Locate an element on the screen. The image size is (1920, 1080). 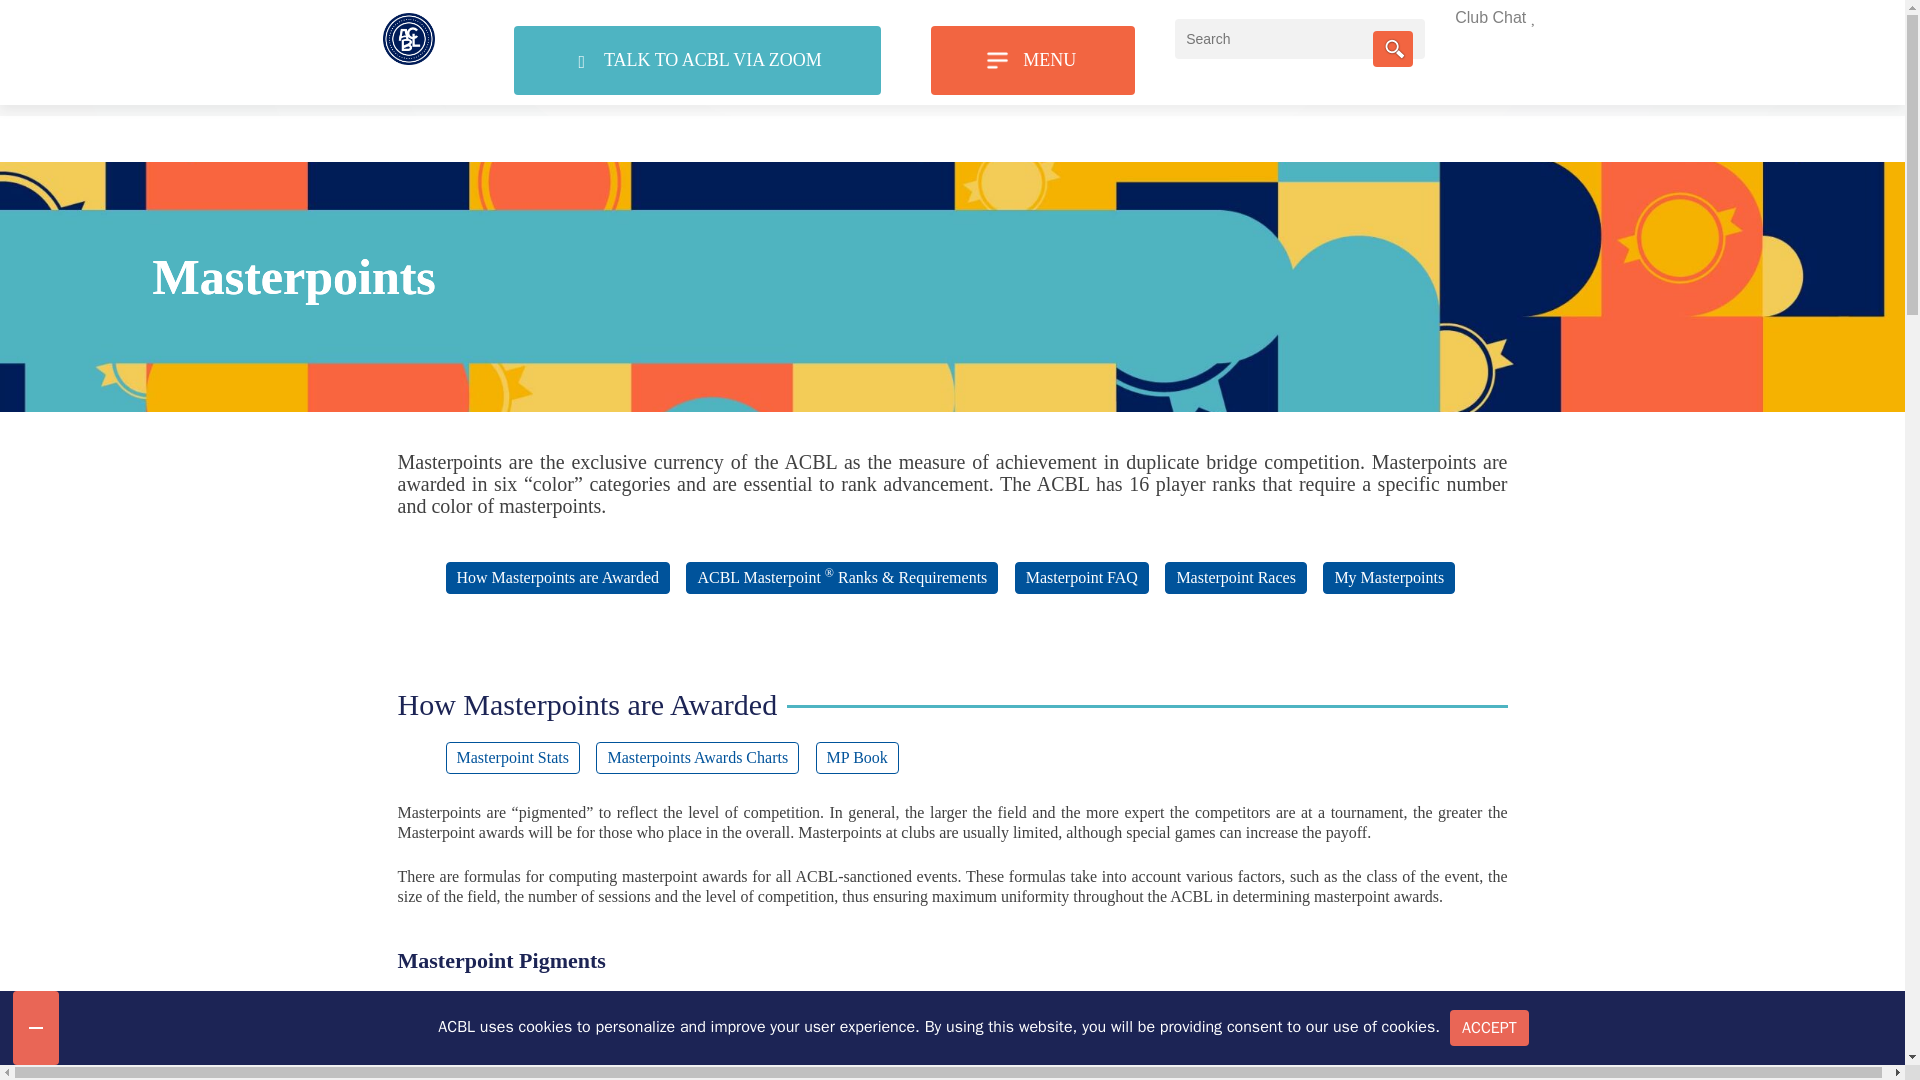
Search is located at coordinates (1392, 48).